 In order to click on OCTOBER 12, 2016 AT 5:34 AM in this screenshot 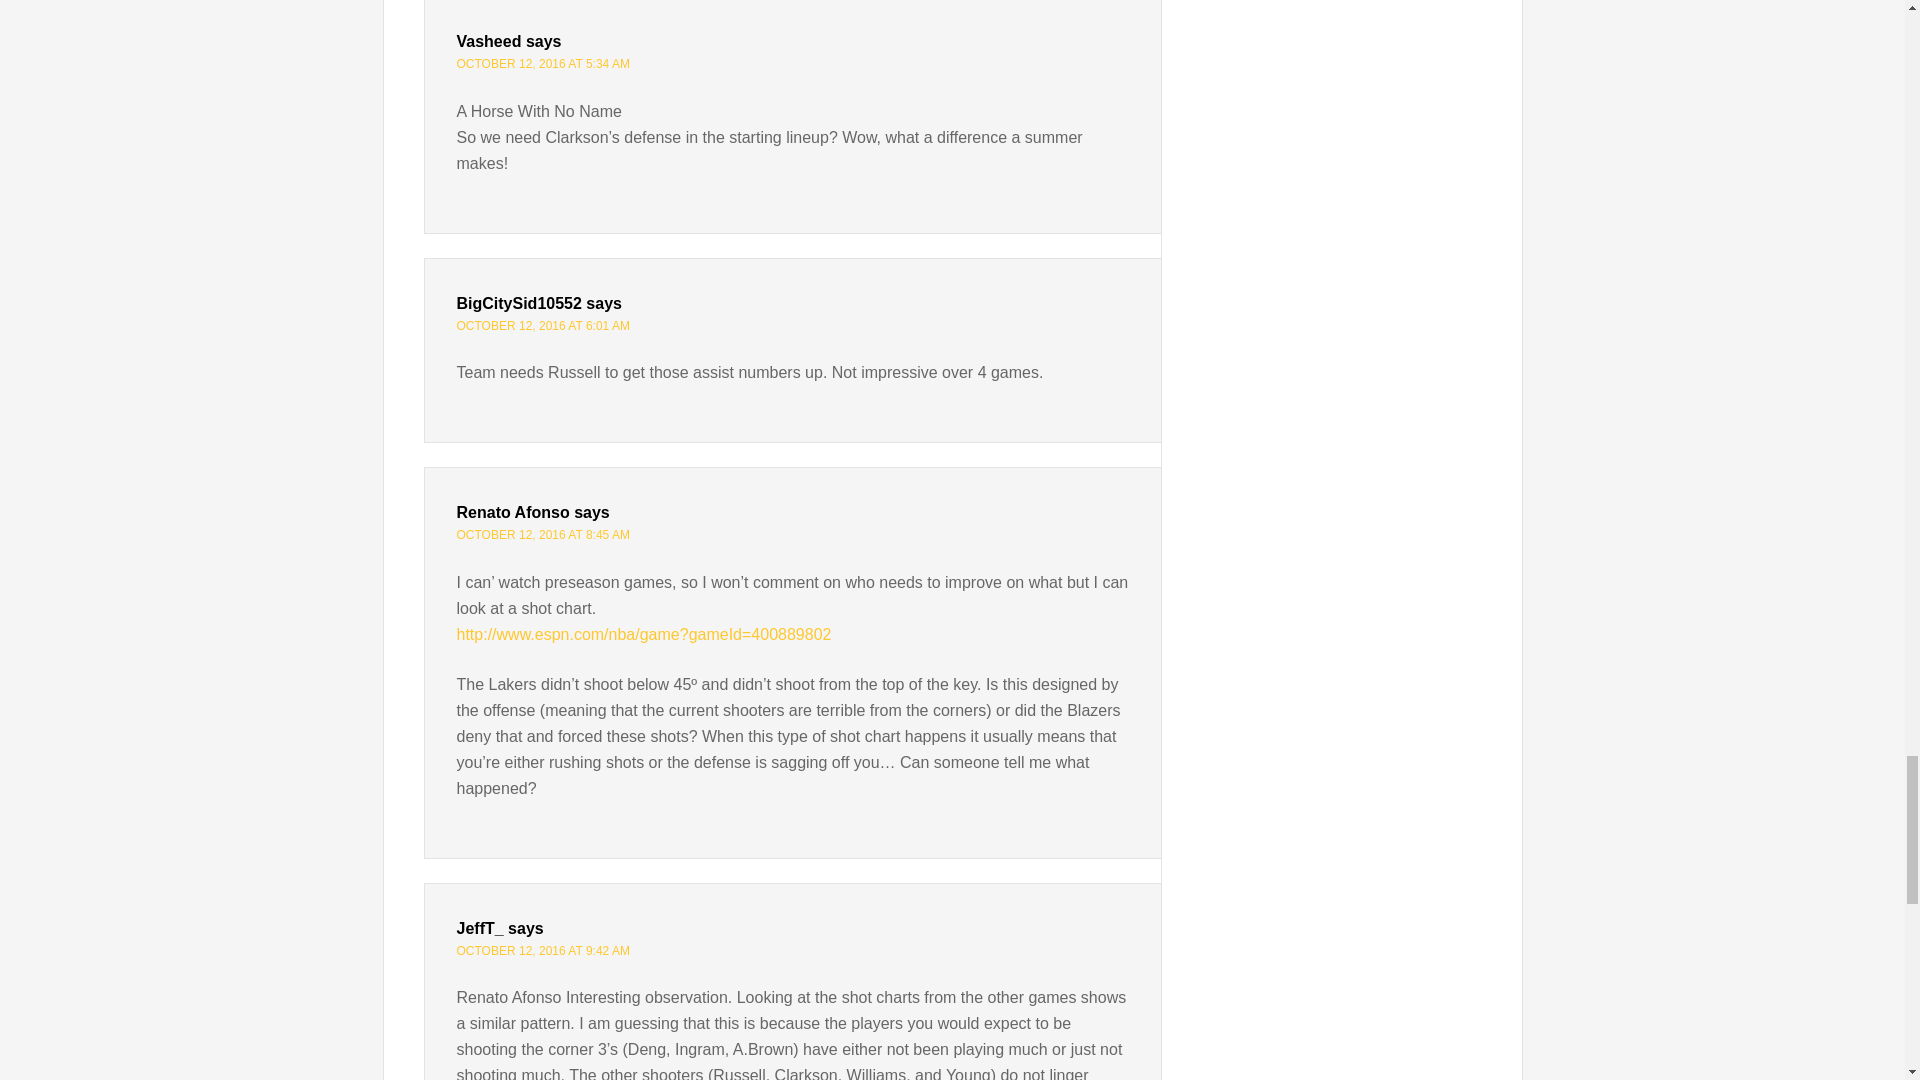, I will do `click(542, 64)`.